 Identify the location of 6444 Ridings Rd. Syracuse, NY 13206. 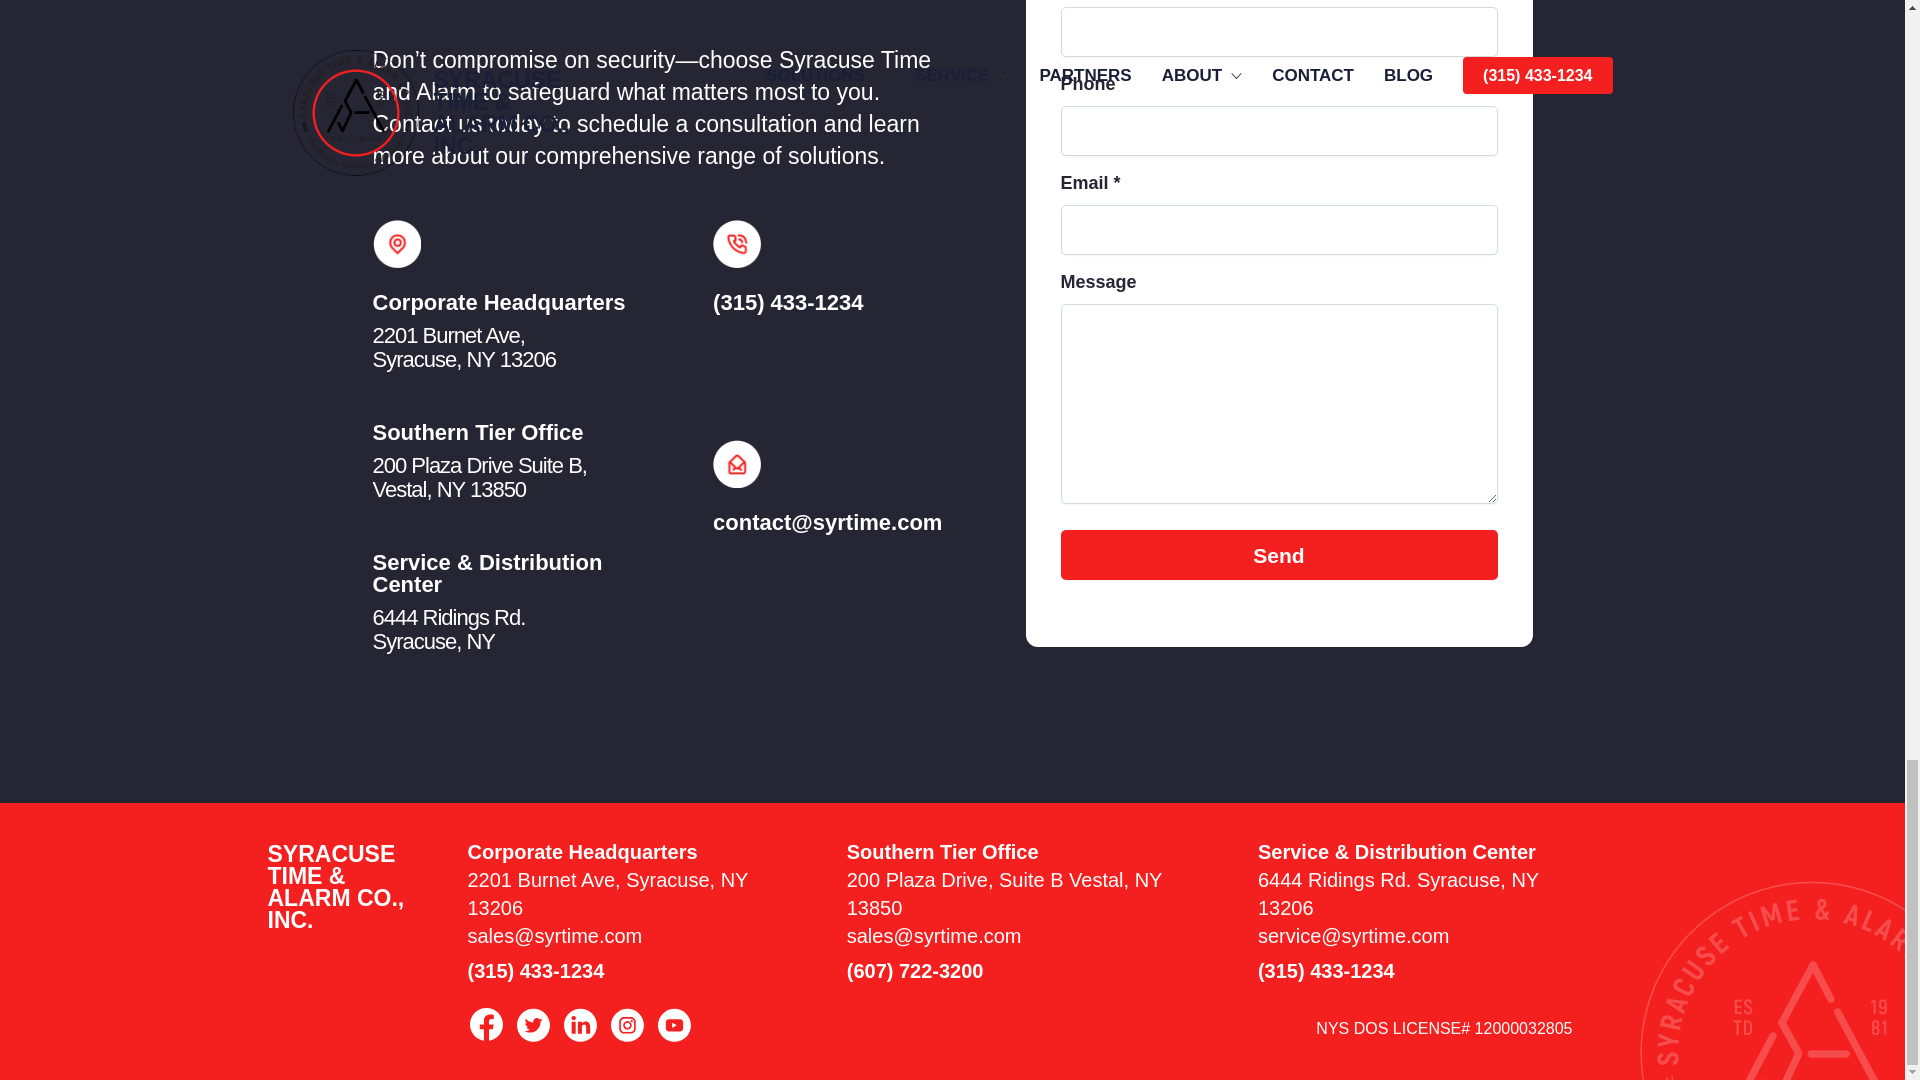
(1398, 894).